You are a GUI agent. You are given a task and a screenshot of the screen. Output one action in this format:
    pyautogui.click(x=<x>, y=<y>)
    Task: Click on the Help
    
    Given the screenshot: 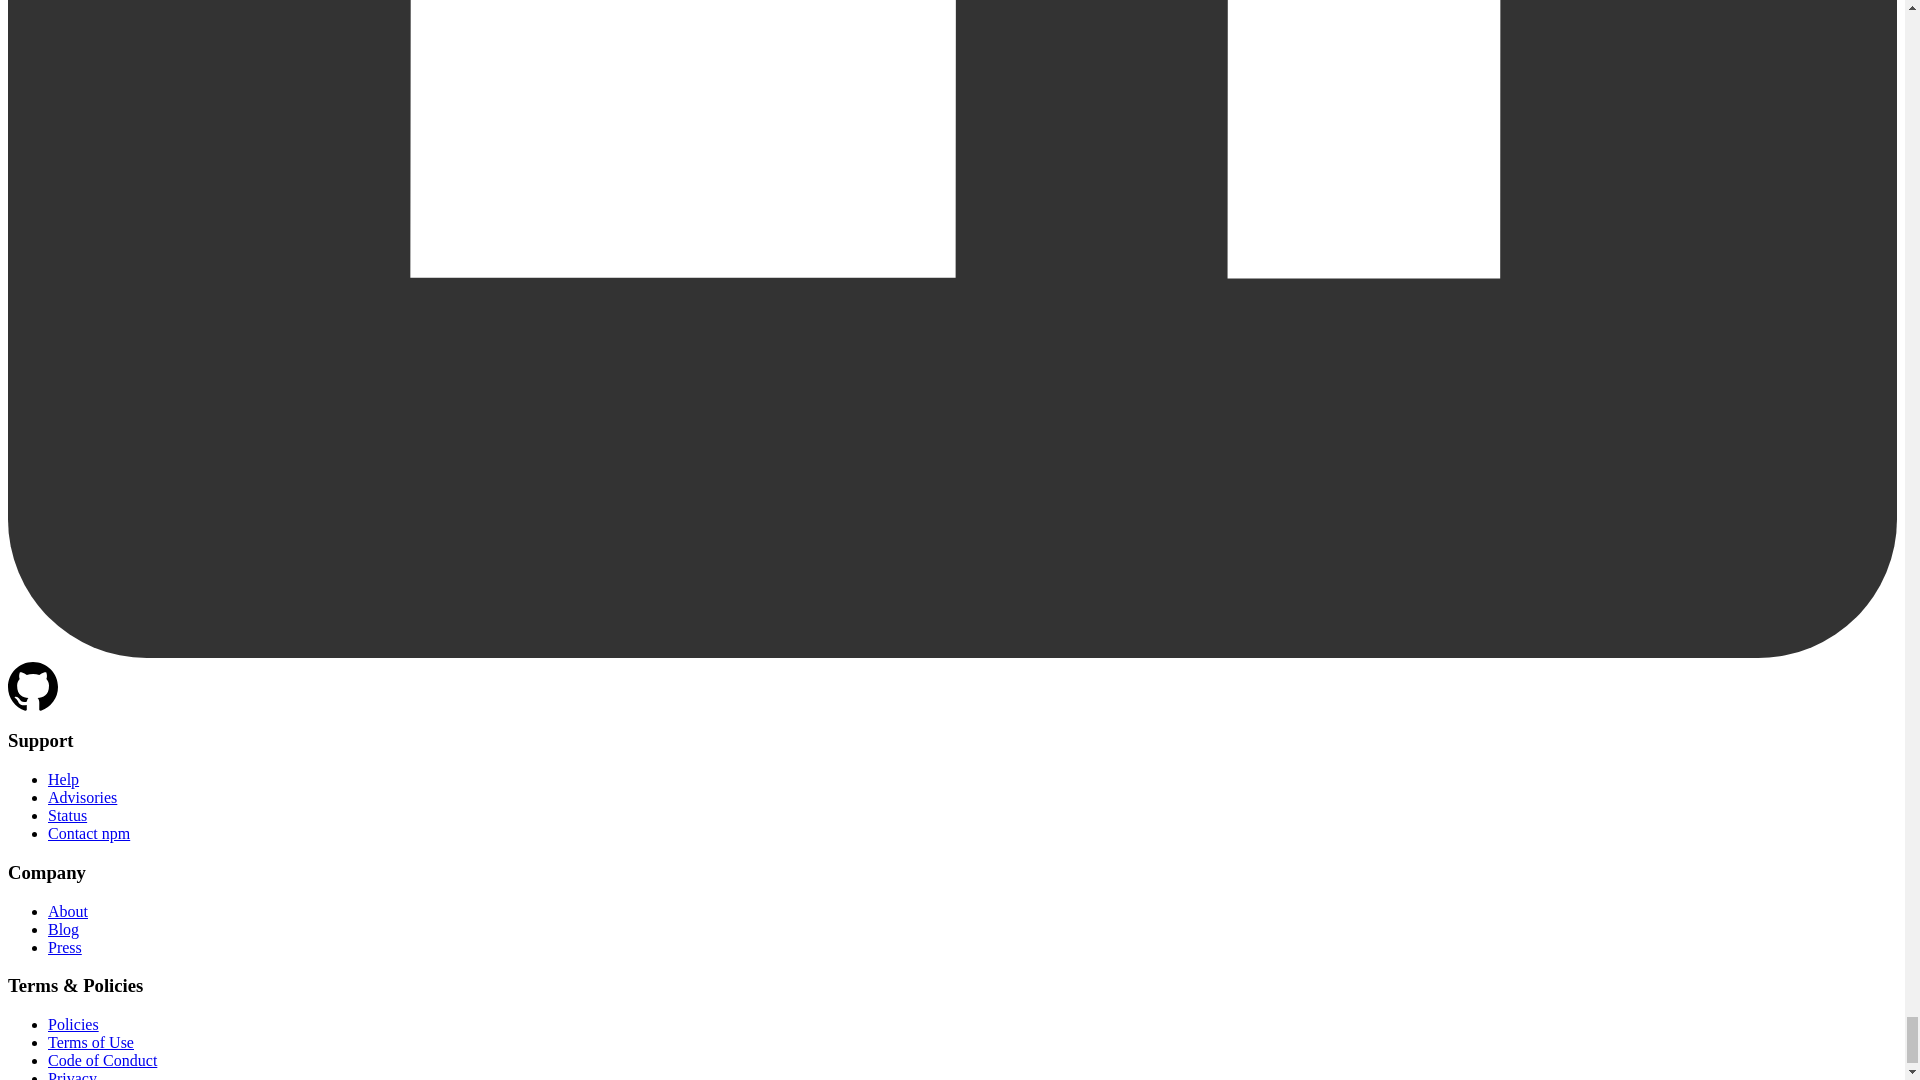 What is the action you would take?
    pyautogui.click(x=63, y=780)
    